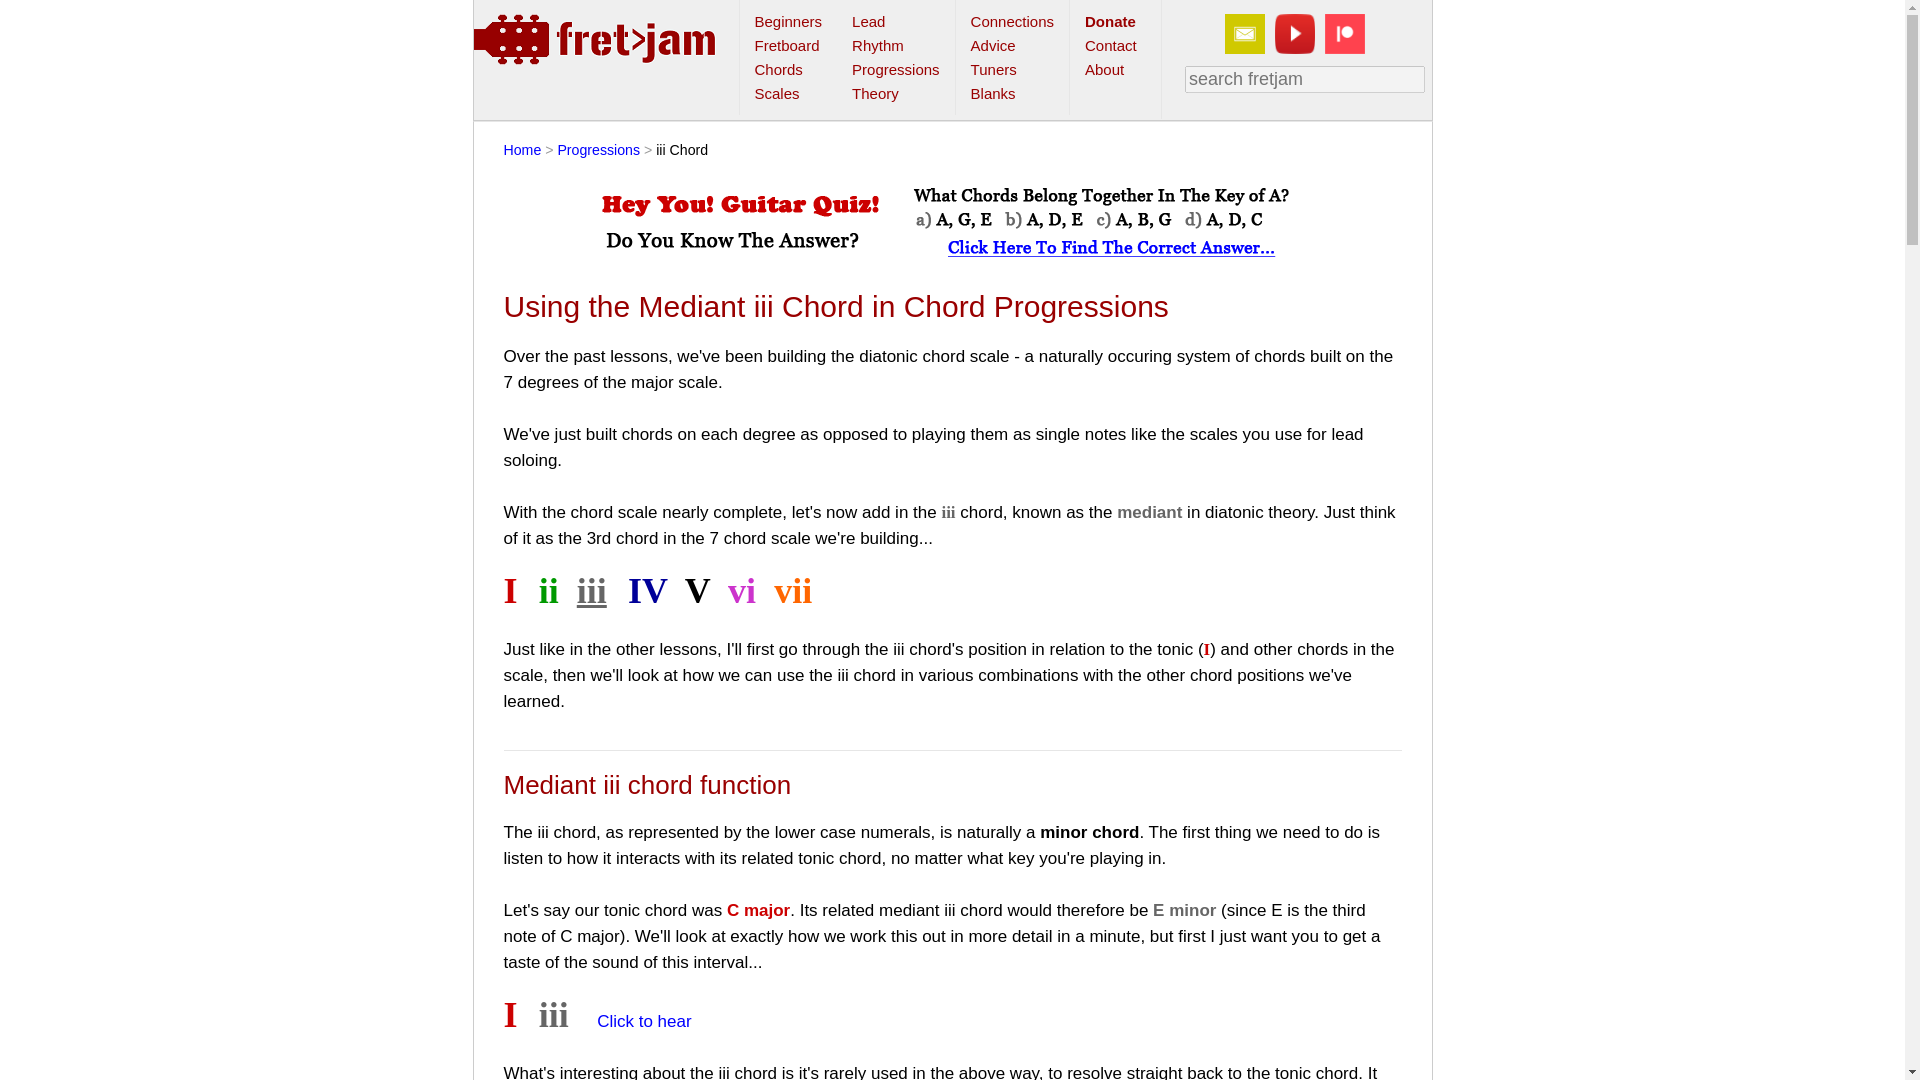  Describe the element at coordinates (644, 1021) in the screenshot. I see `Click to hear` at that location.